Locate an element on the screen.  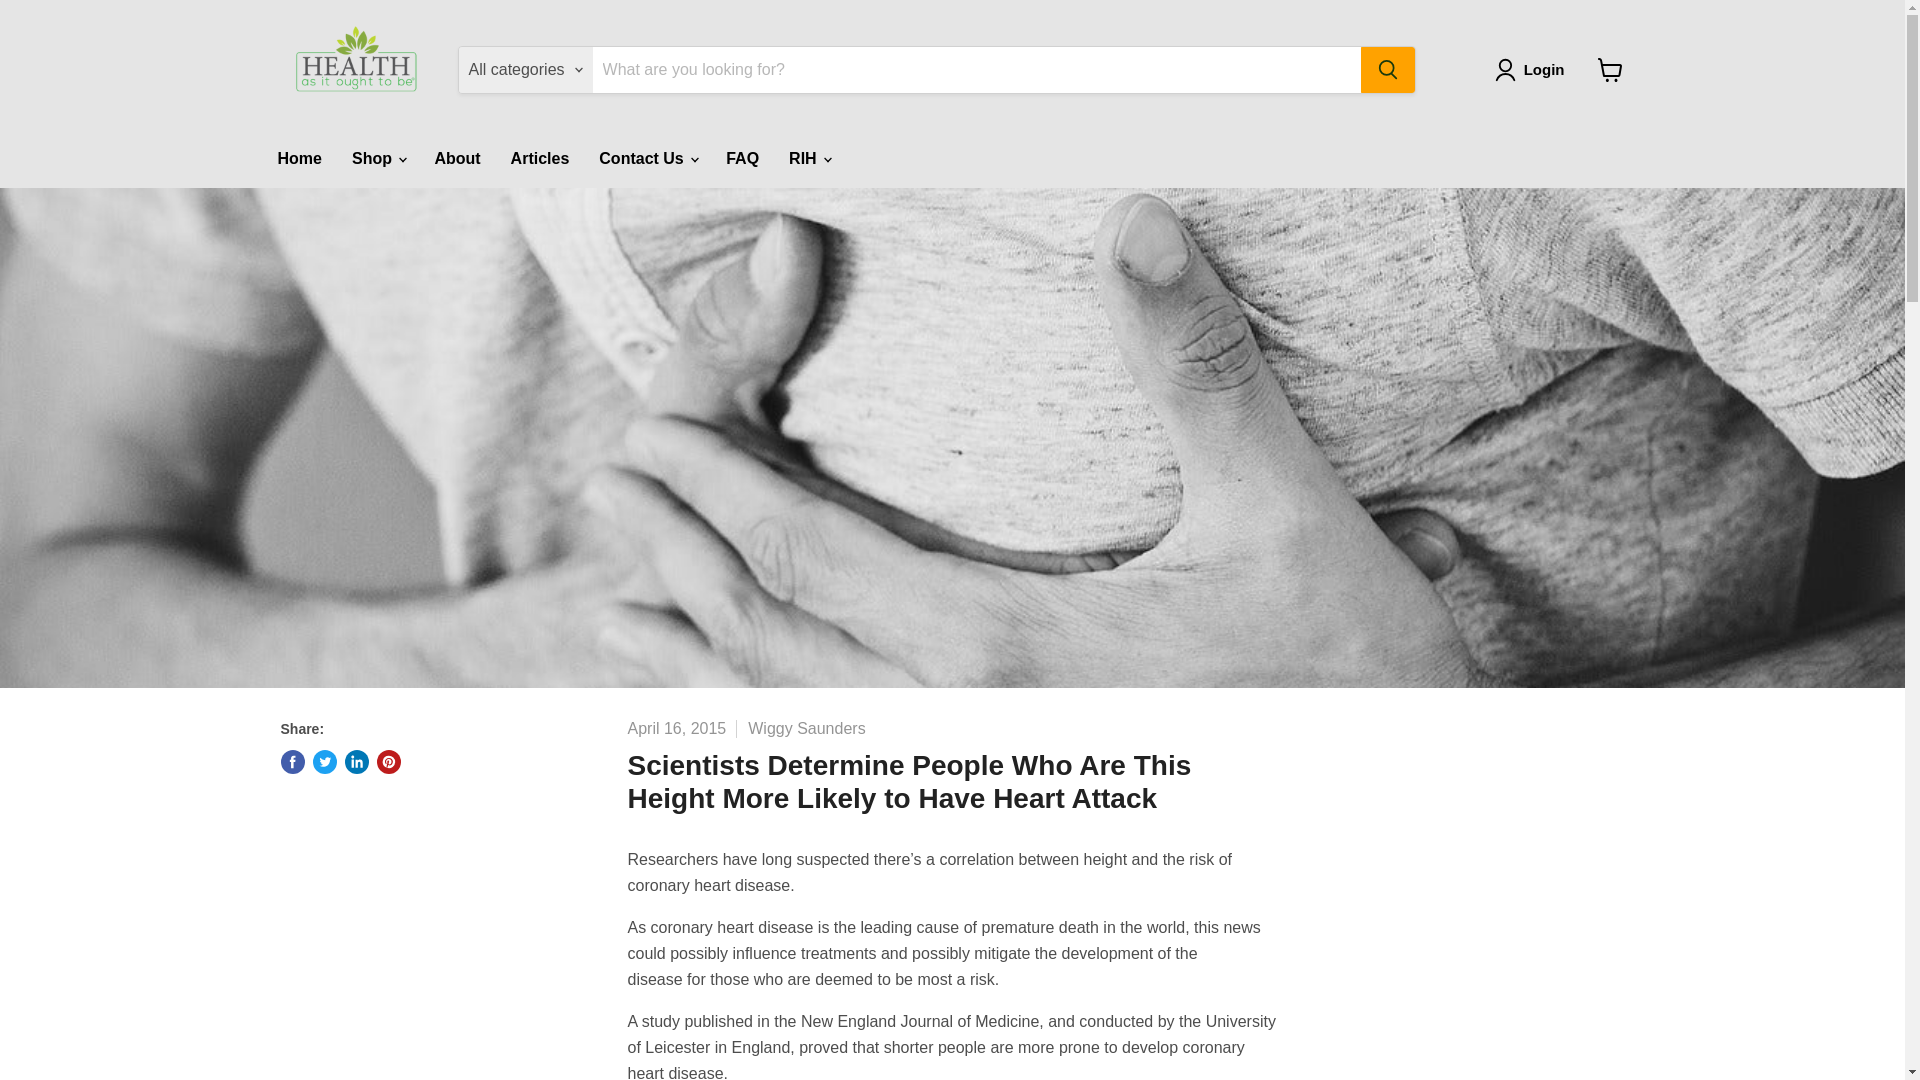
About is located at coordinates (456, 159).